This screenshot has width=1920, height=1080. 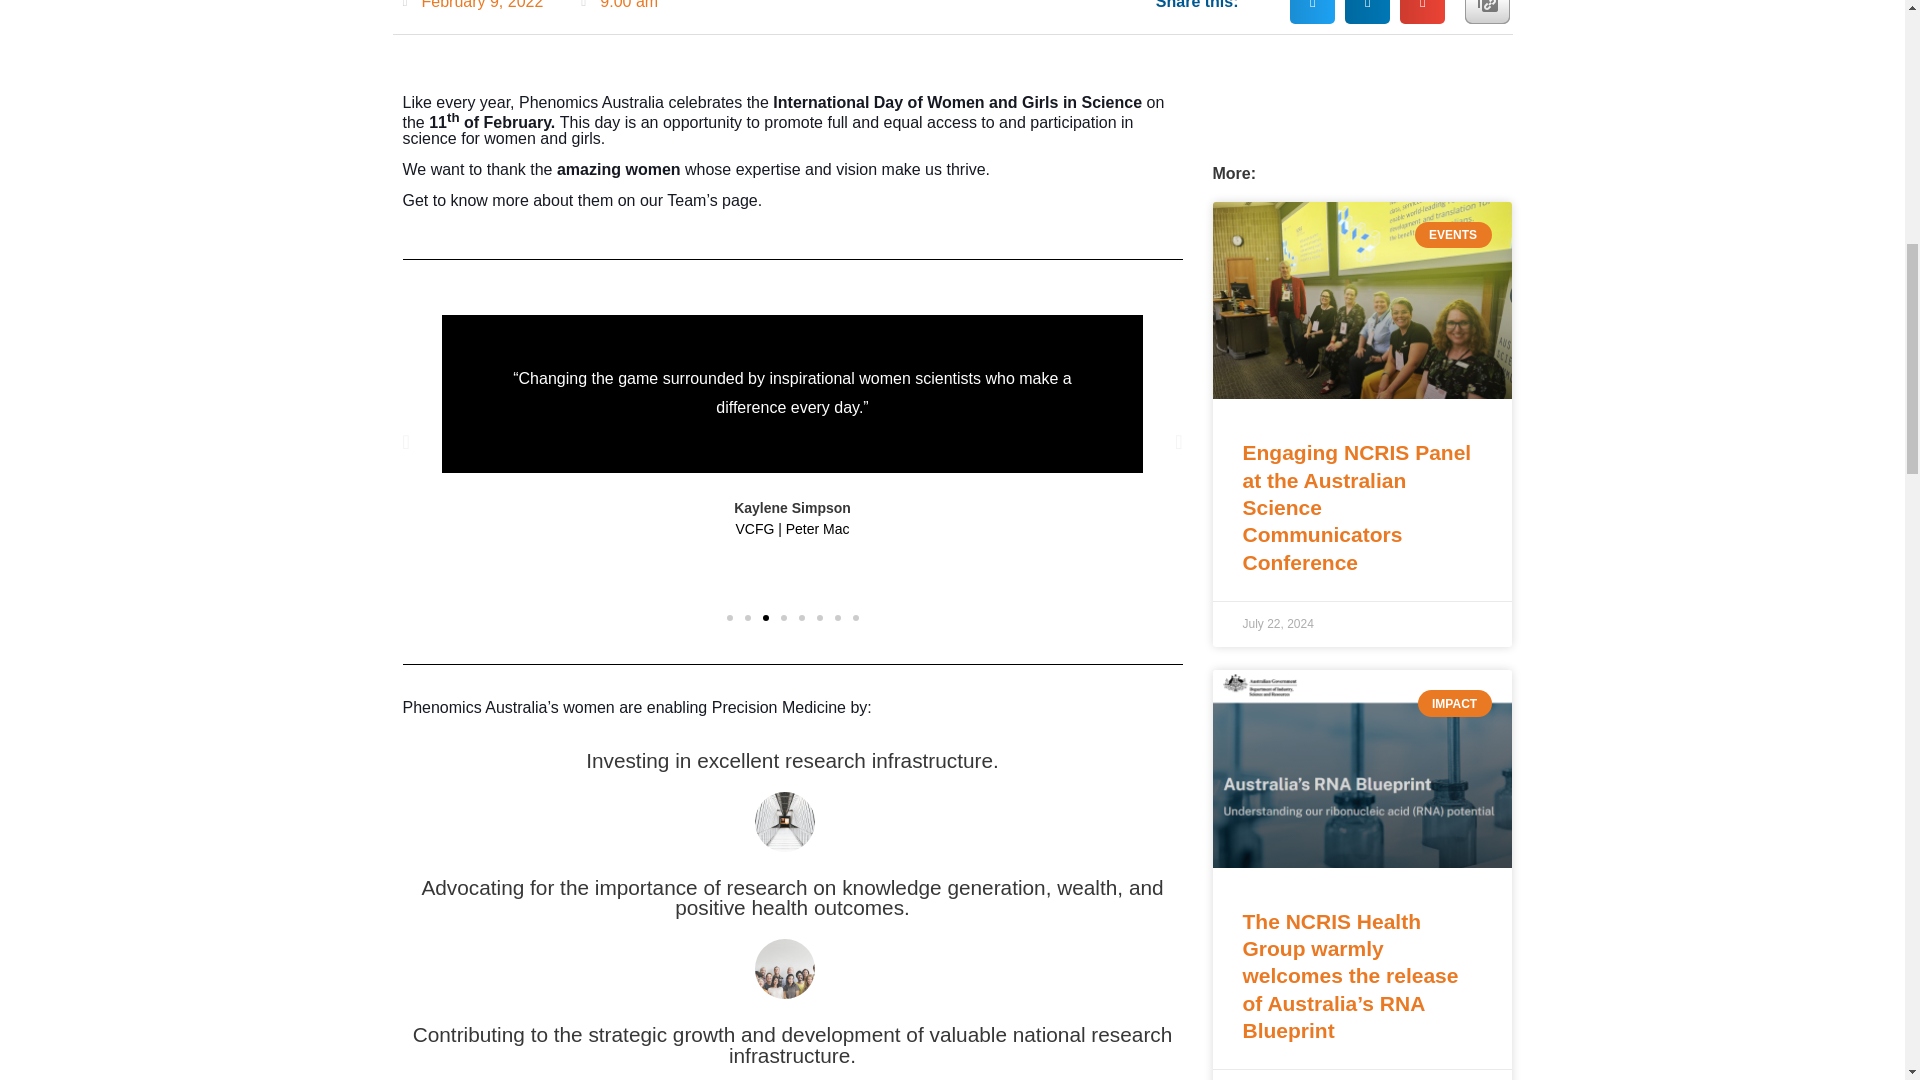 What do you see at coordinates (472, 102) in the screenshot?
I see `every year` at bounding box center [472, 102].